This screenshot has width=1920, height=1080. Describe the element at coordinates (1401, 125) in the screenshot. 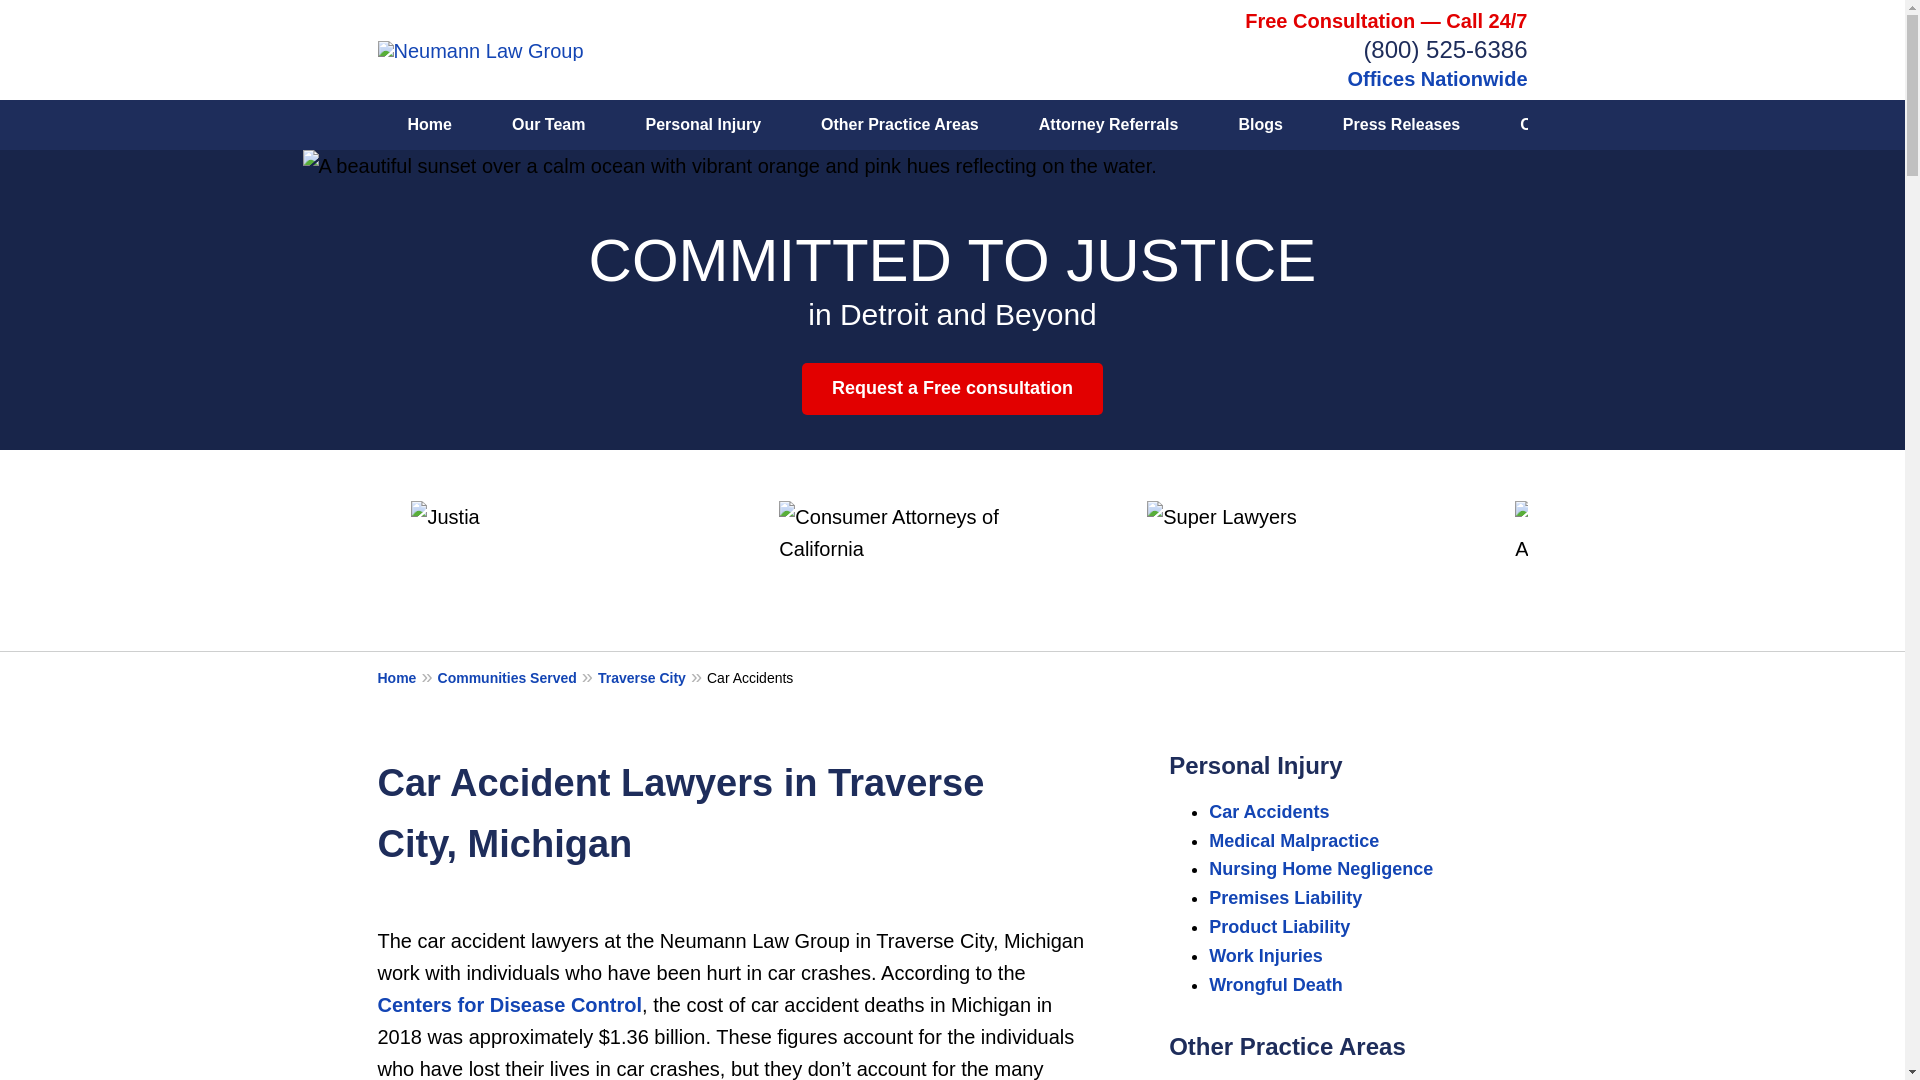

I see `Press Releases` at that location.